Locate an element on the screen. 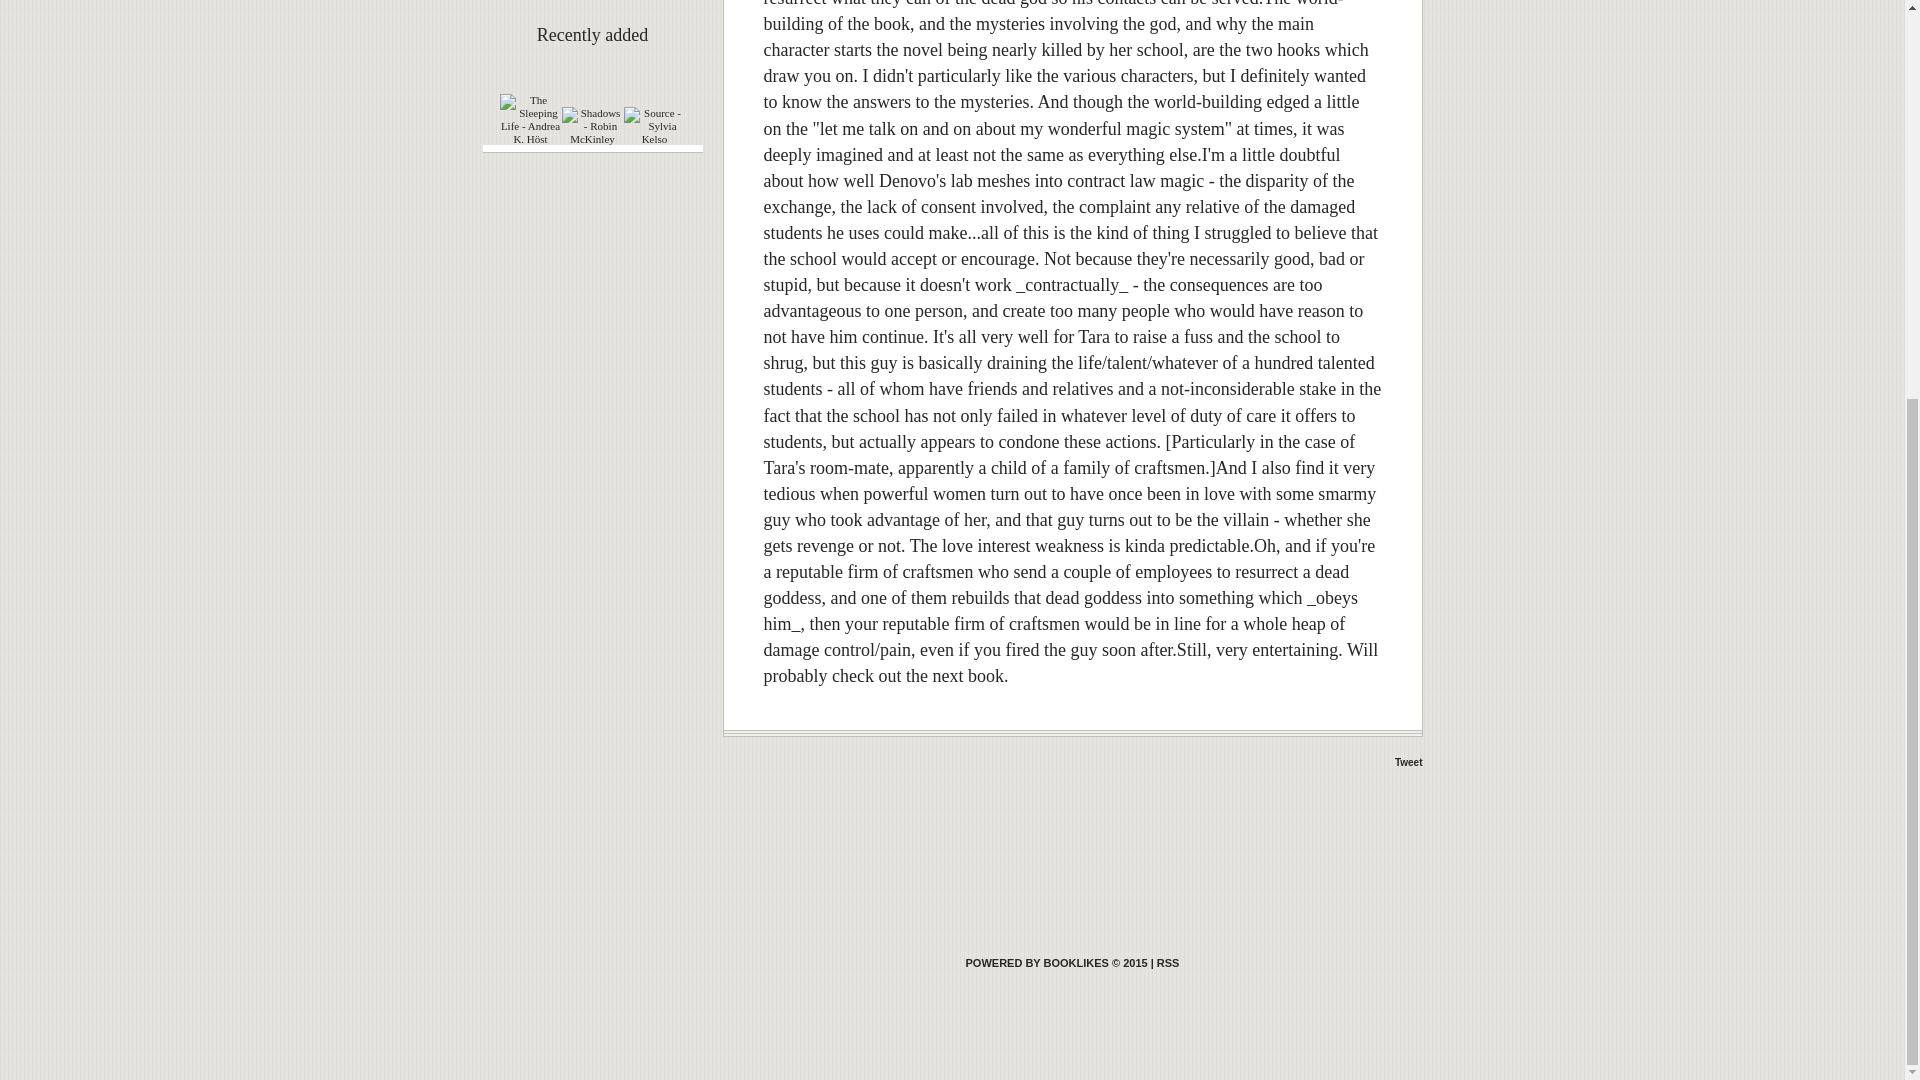  RSS is located at coordinates (1168, 962).